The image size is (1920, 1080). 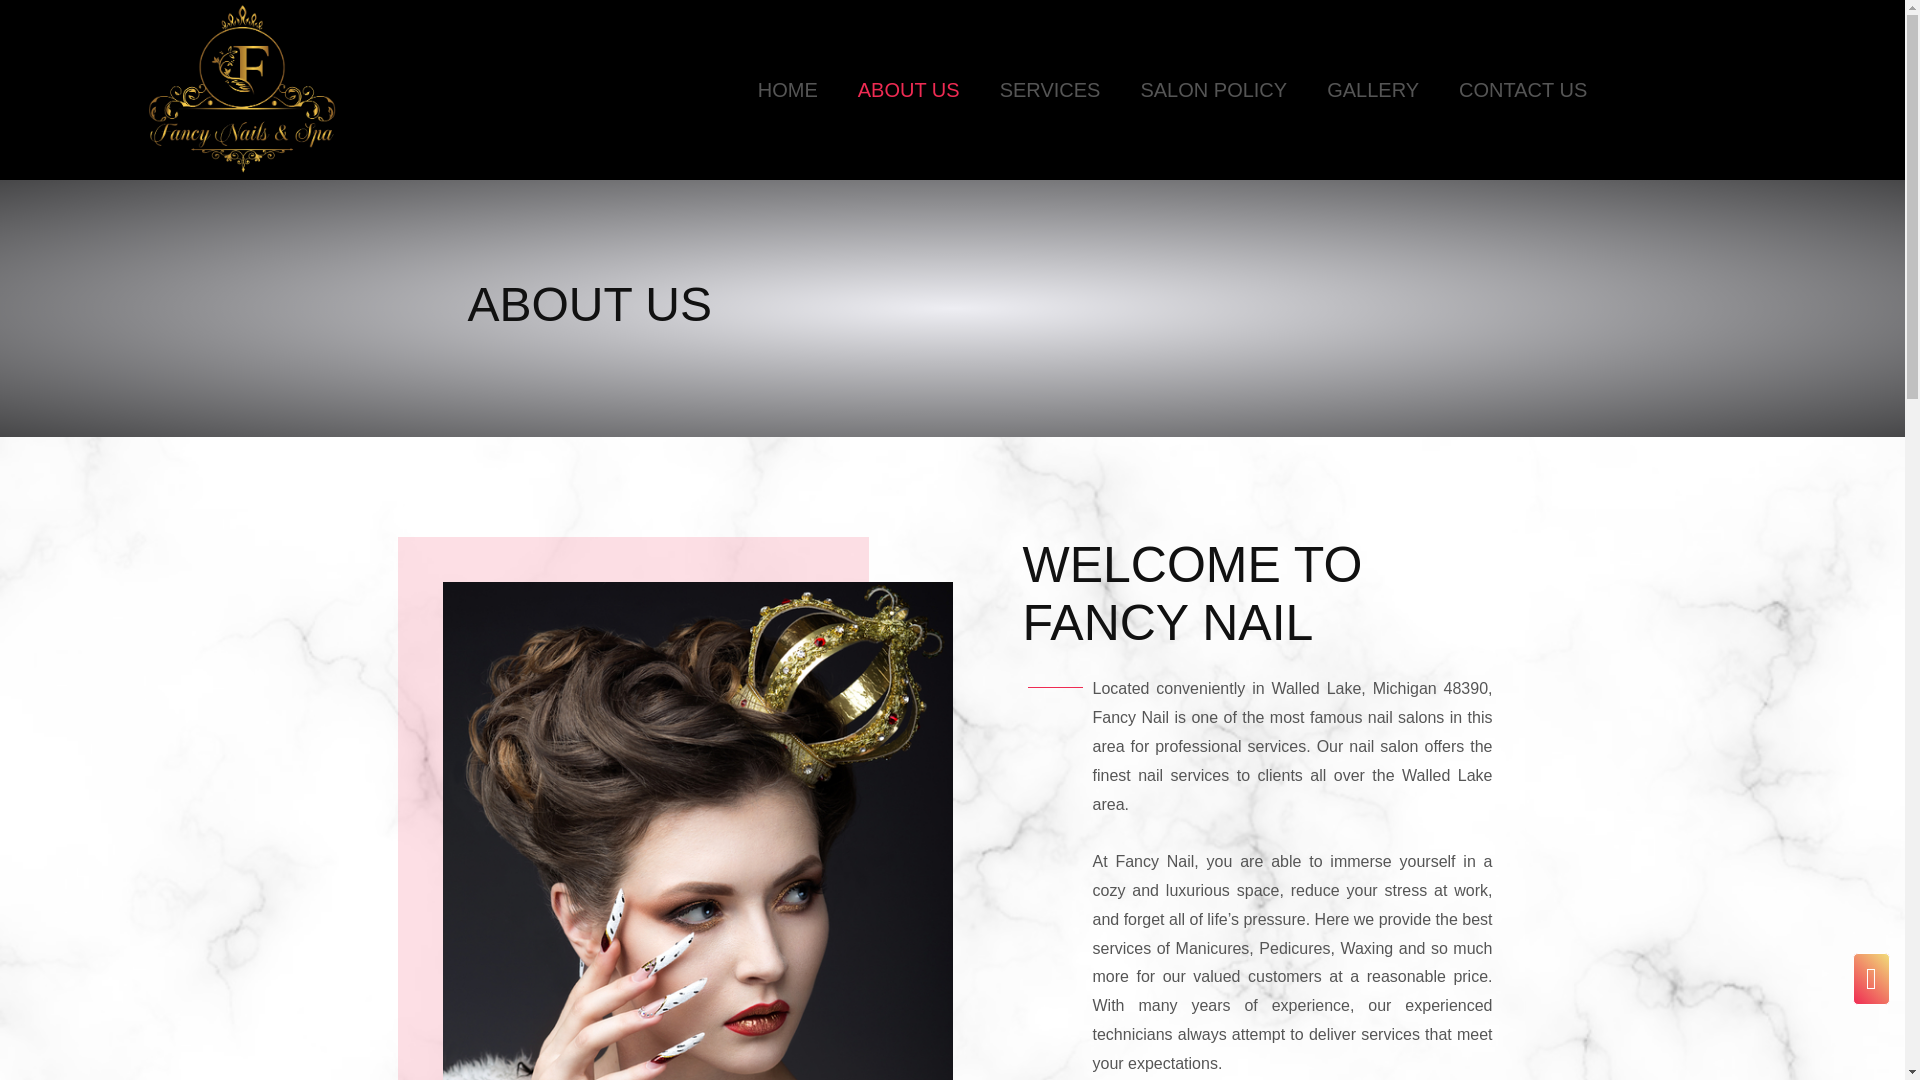 I want to click on Gallery, so click(x=1372, y=90).